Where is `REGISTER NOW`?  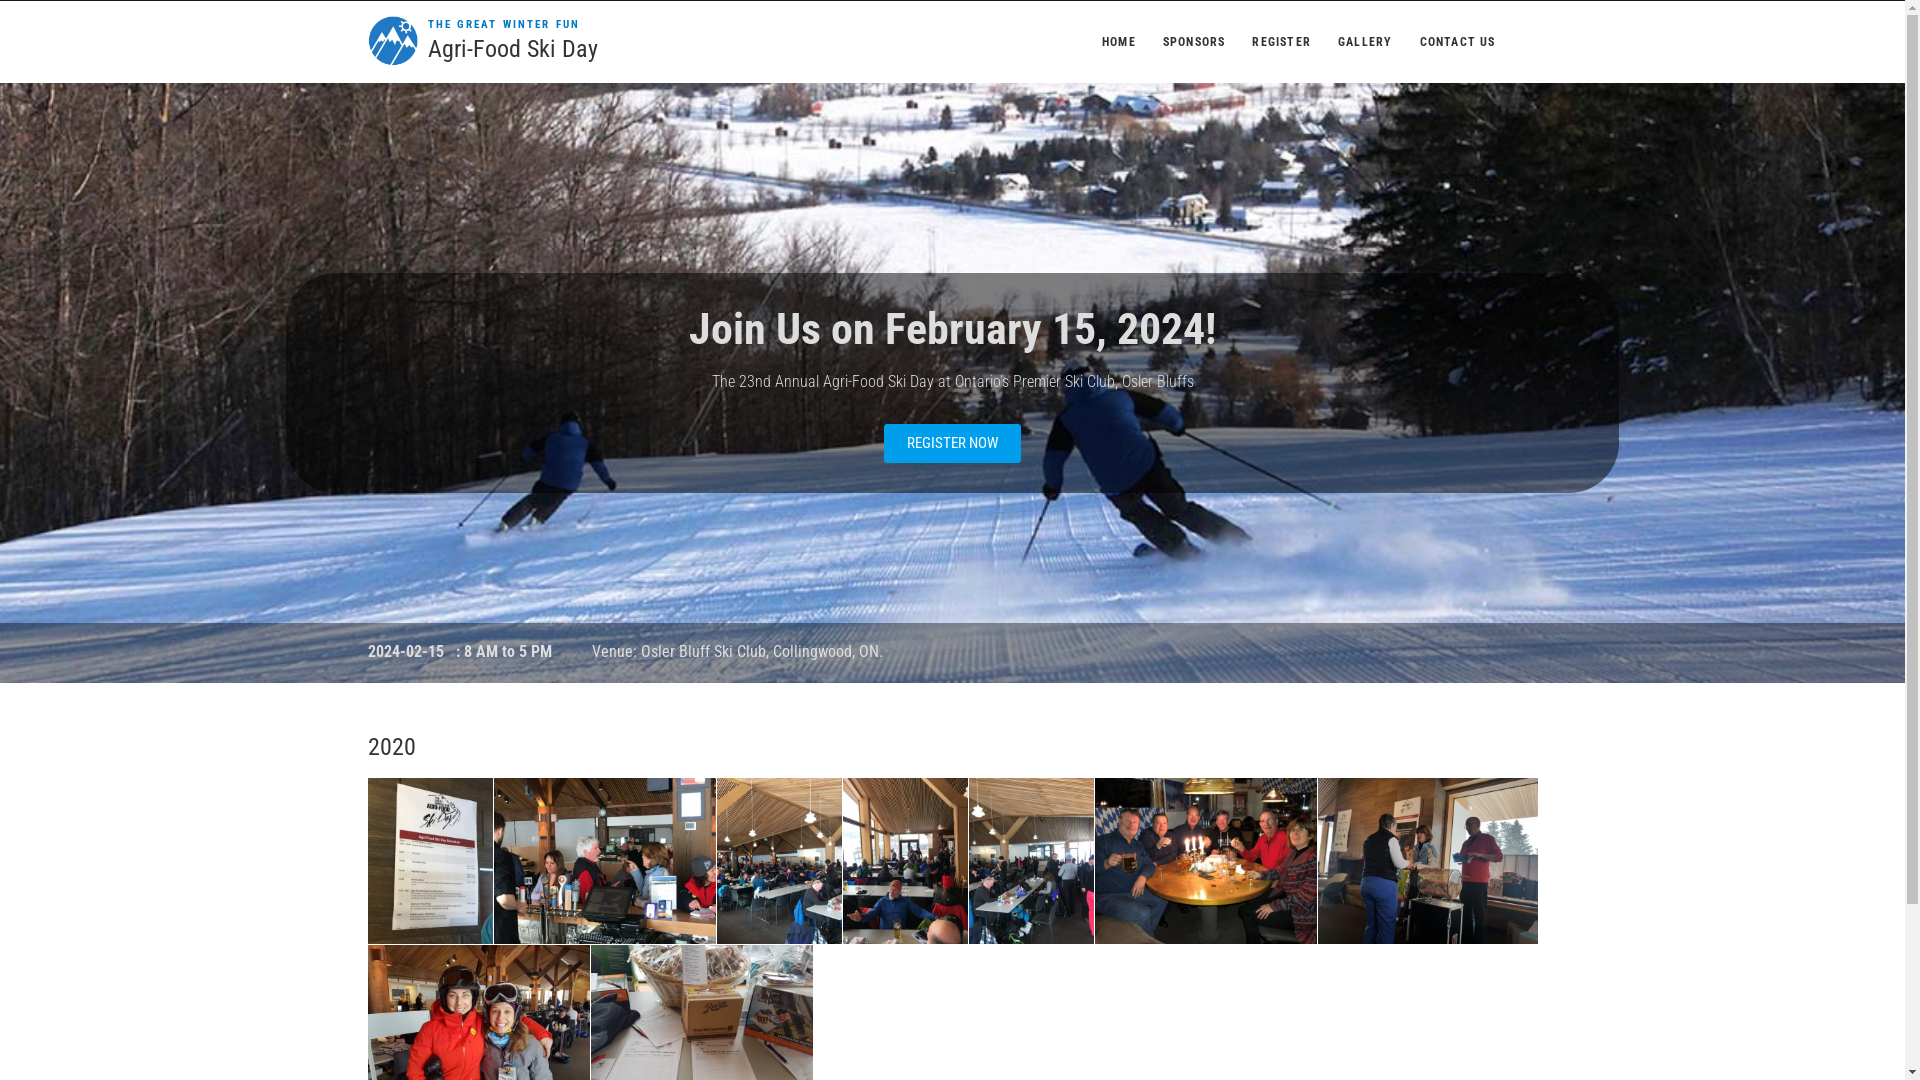 REGISTER NOW is located at coordinates (952, 444).